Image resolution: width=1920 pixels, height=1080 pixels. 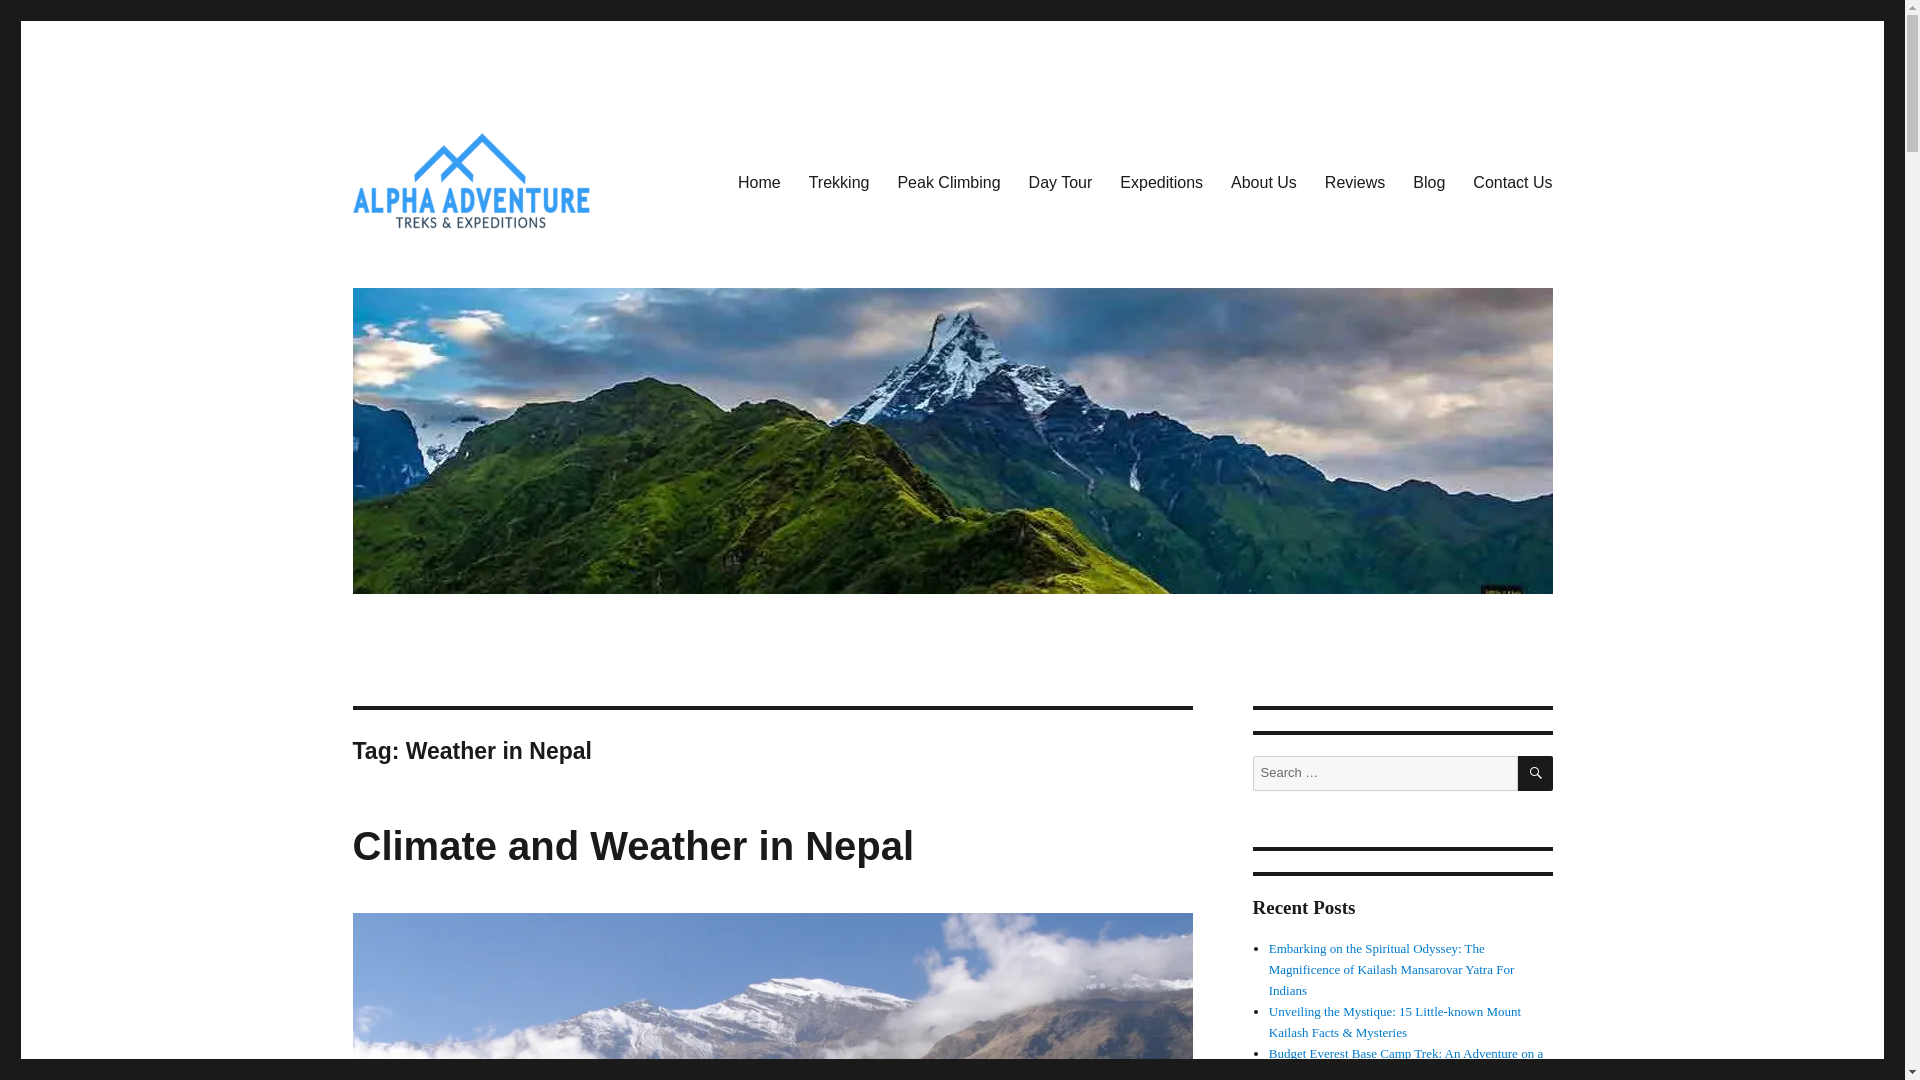 What do you see at coordinates (1264, 183) in the screenshot?
I see `About Us` at bounding box center [1264, 183].